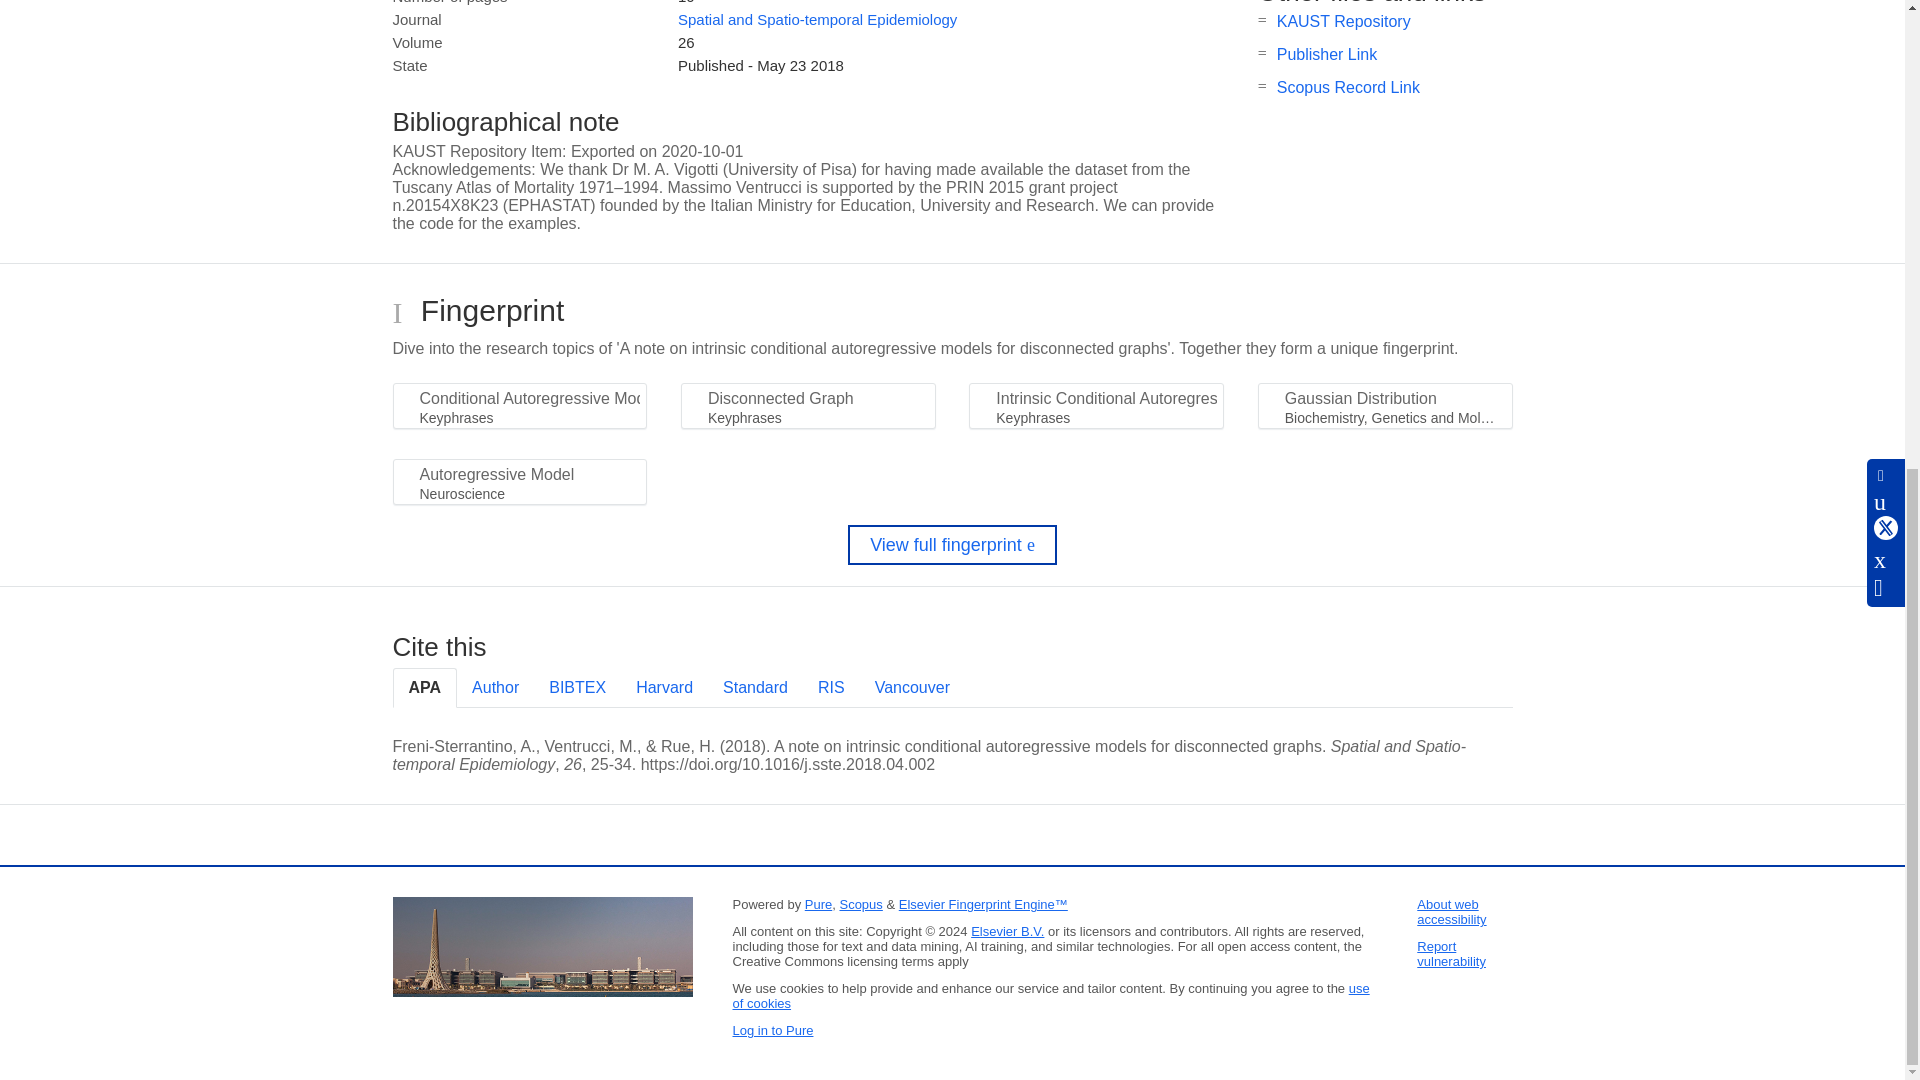 This screenshot has width=1920, height=1080. I want to click on Spatial and Spatio-temporal Epidemiology, so click(816, 19).